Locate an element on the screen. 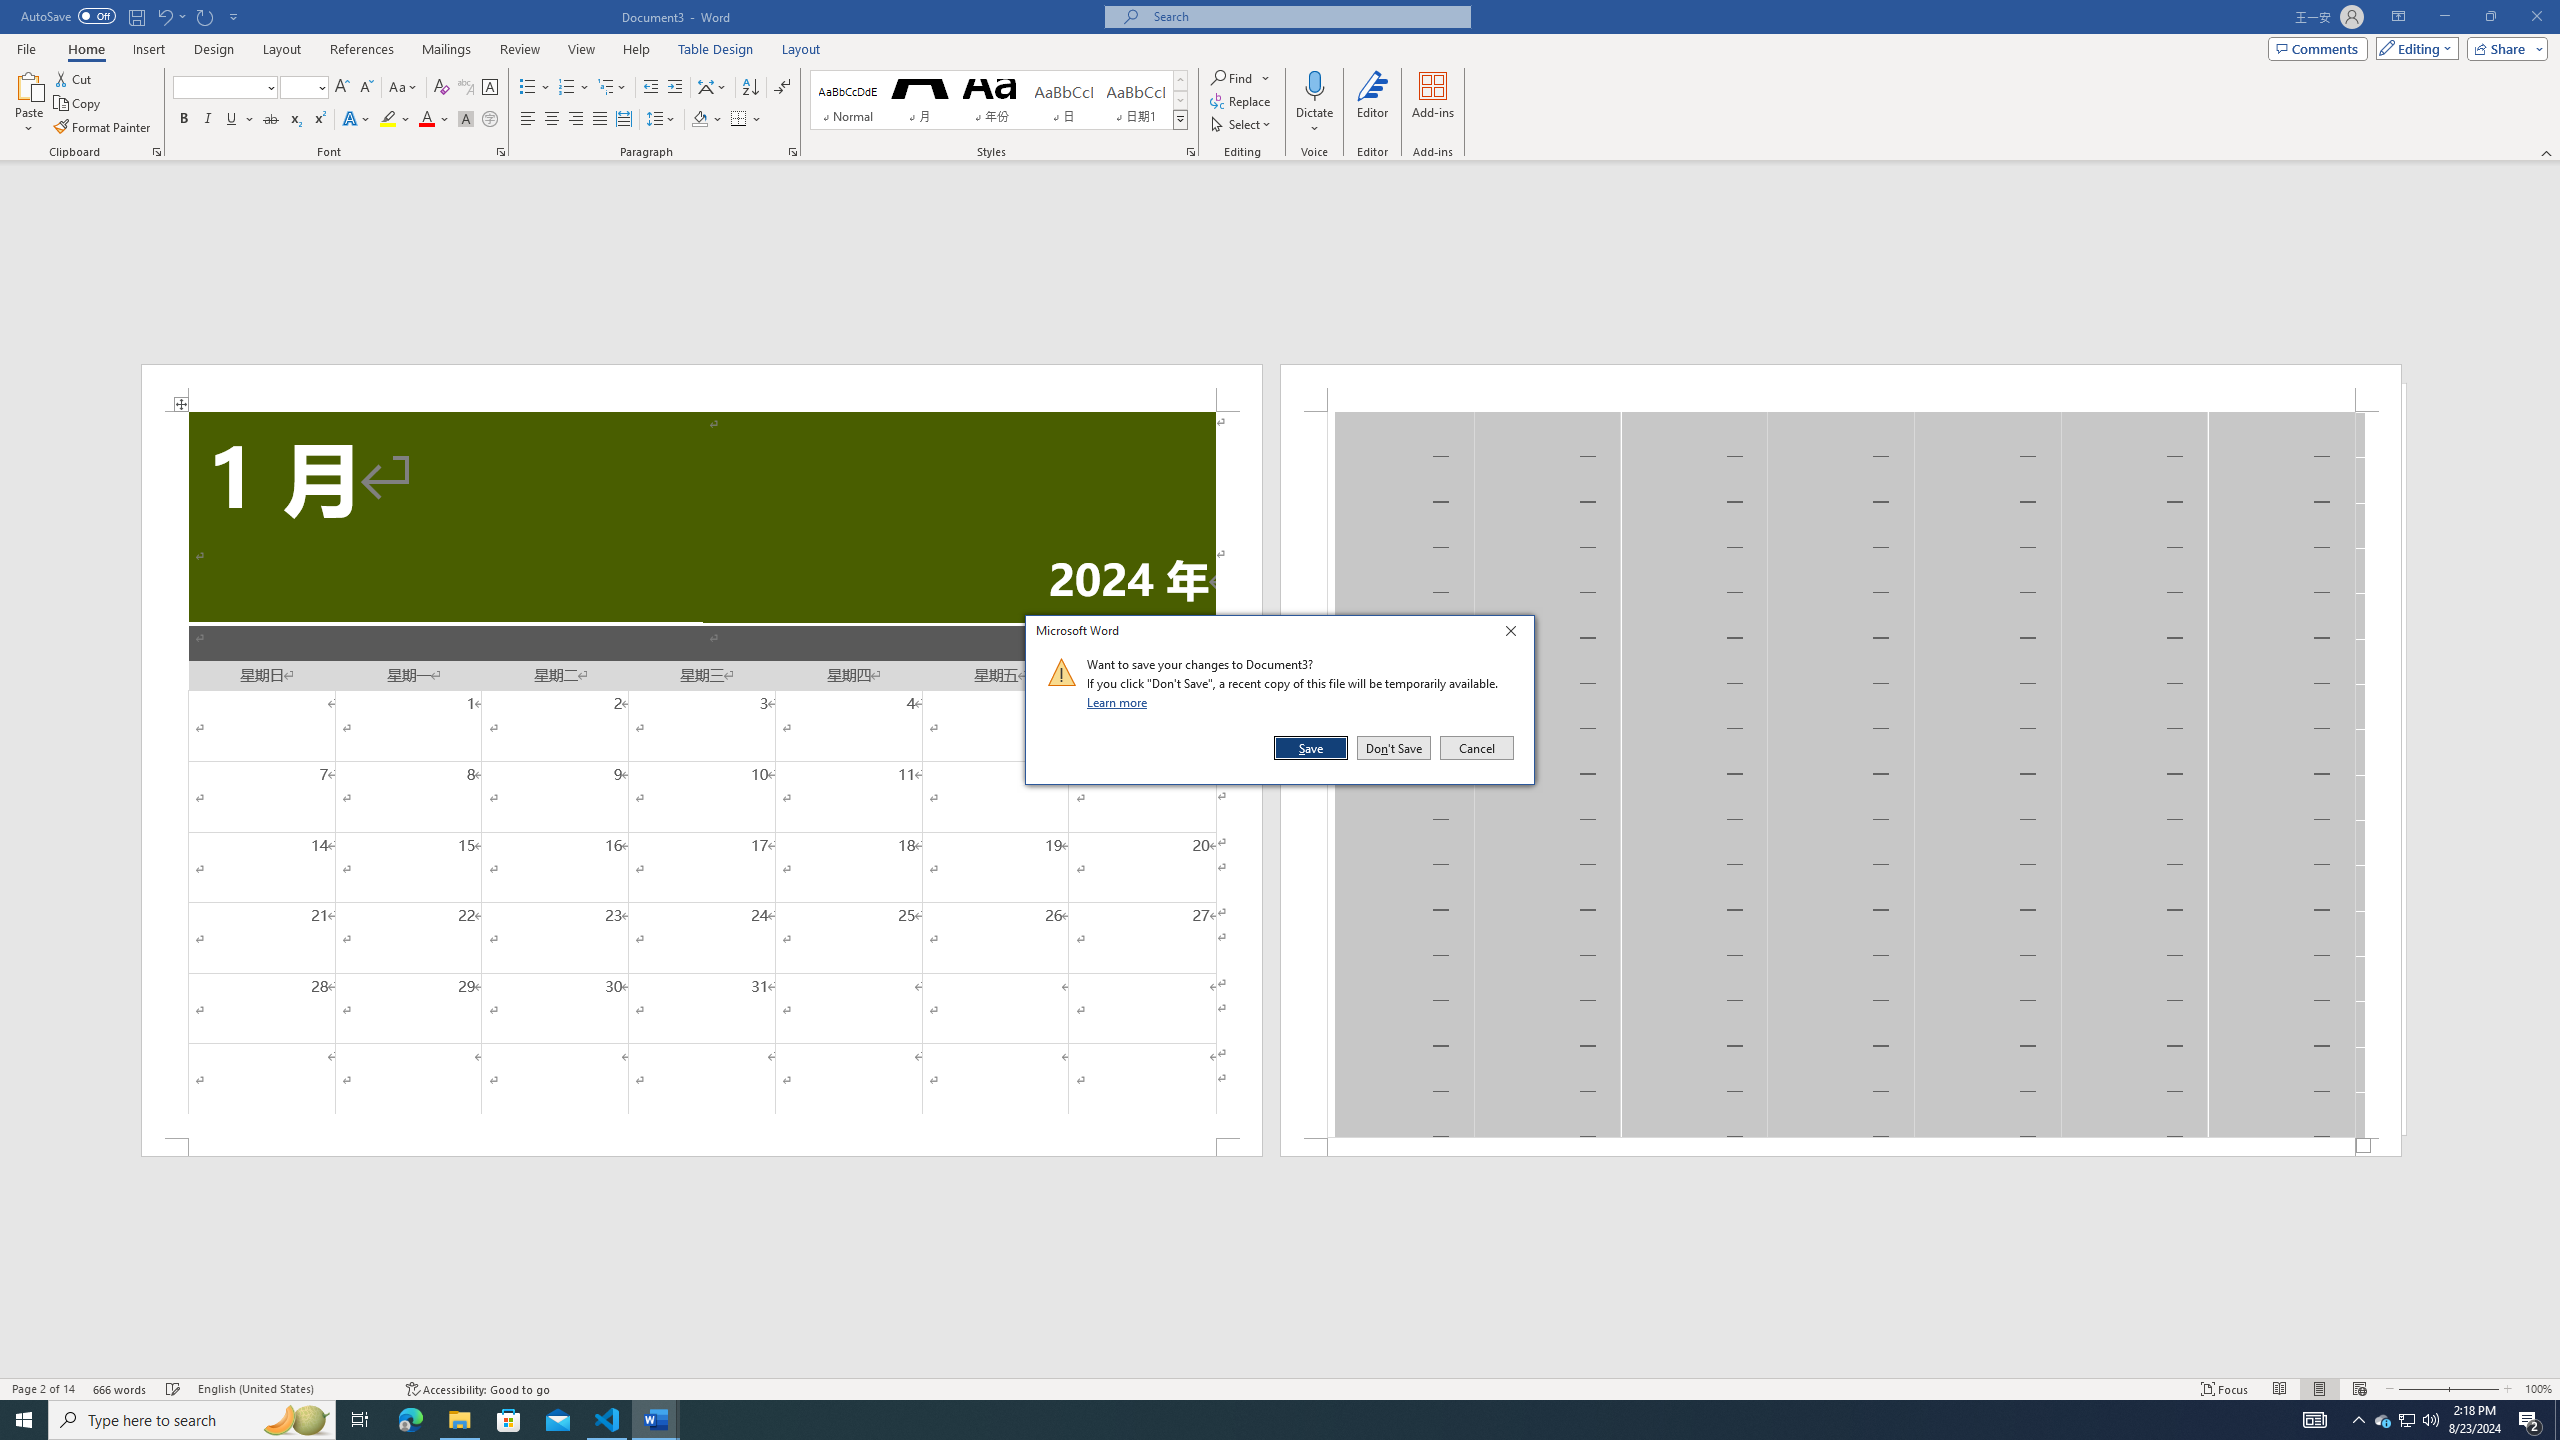  Show/Hide Editing Marks is located at coordinates (782, 88).